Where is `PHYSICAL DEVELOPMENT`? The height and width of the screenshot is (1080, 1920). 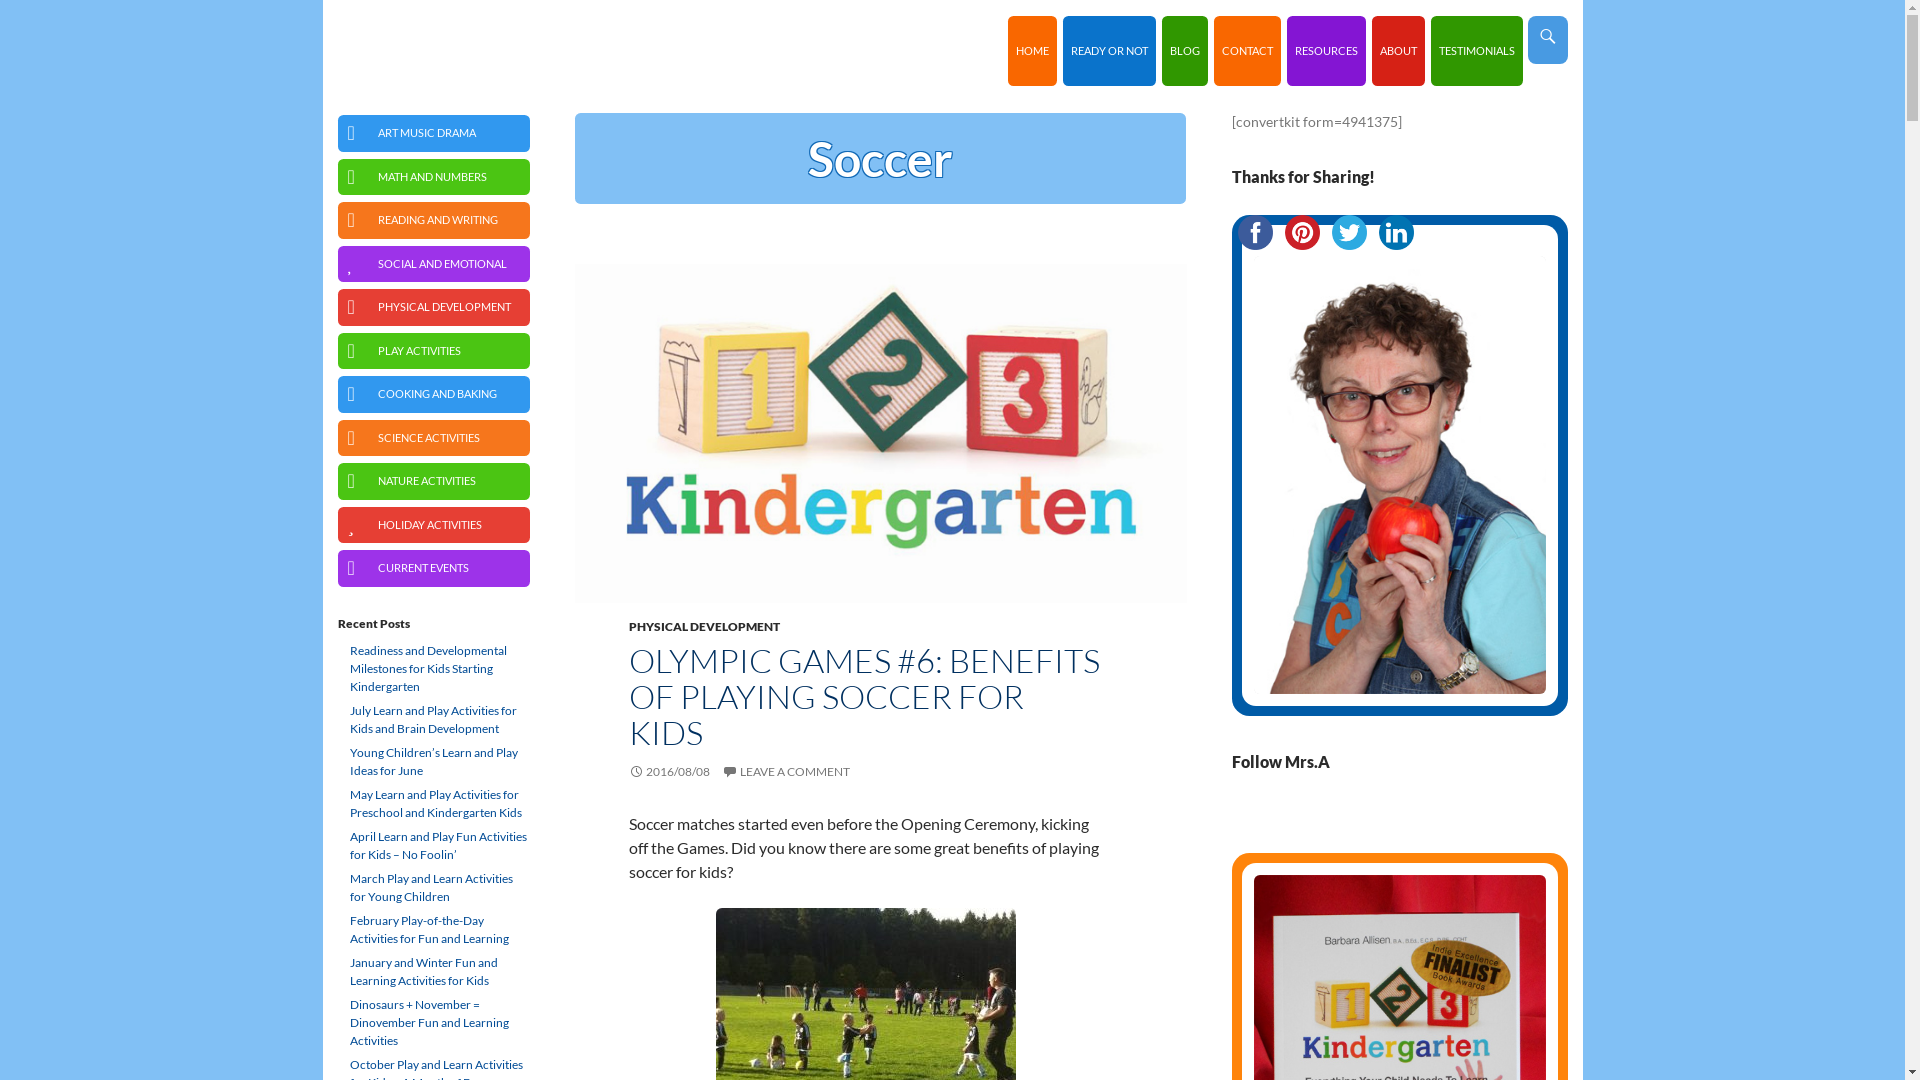
PHYSICAL DEVELOPMENT is located at coordinates (704, 626).